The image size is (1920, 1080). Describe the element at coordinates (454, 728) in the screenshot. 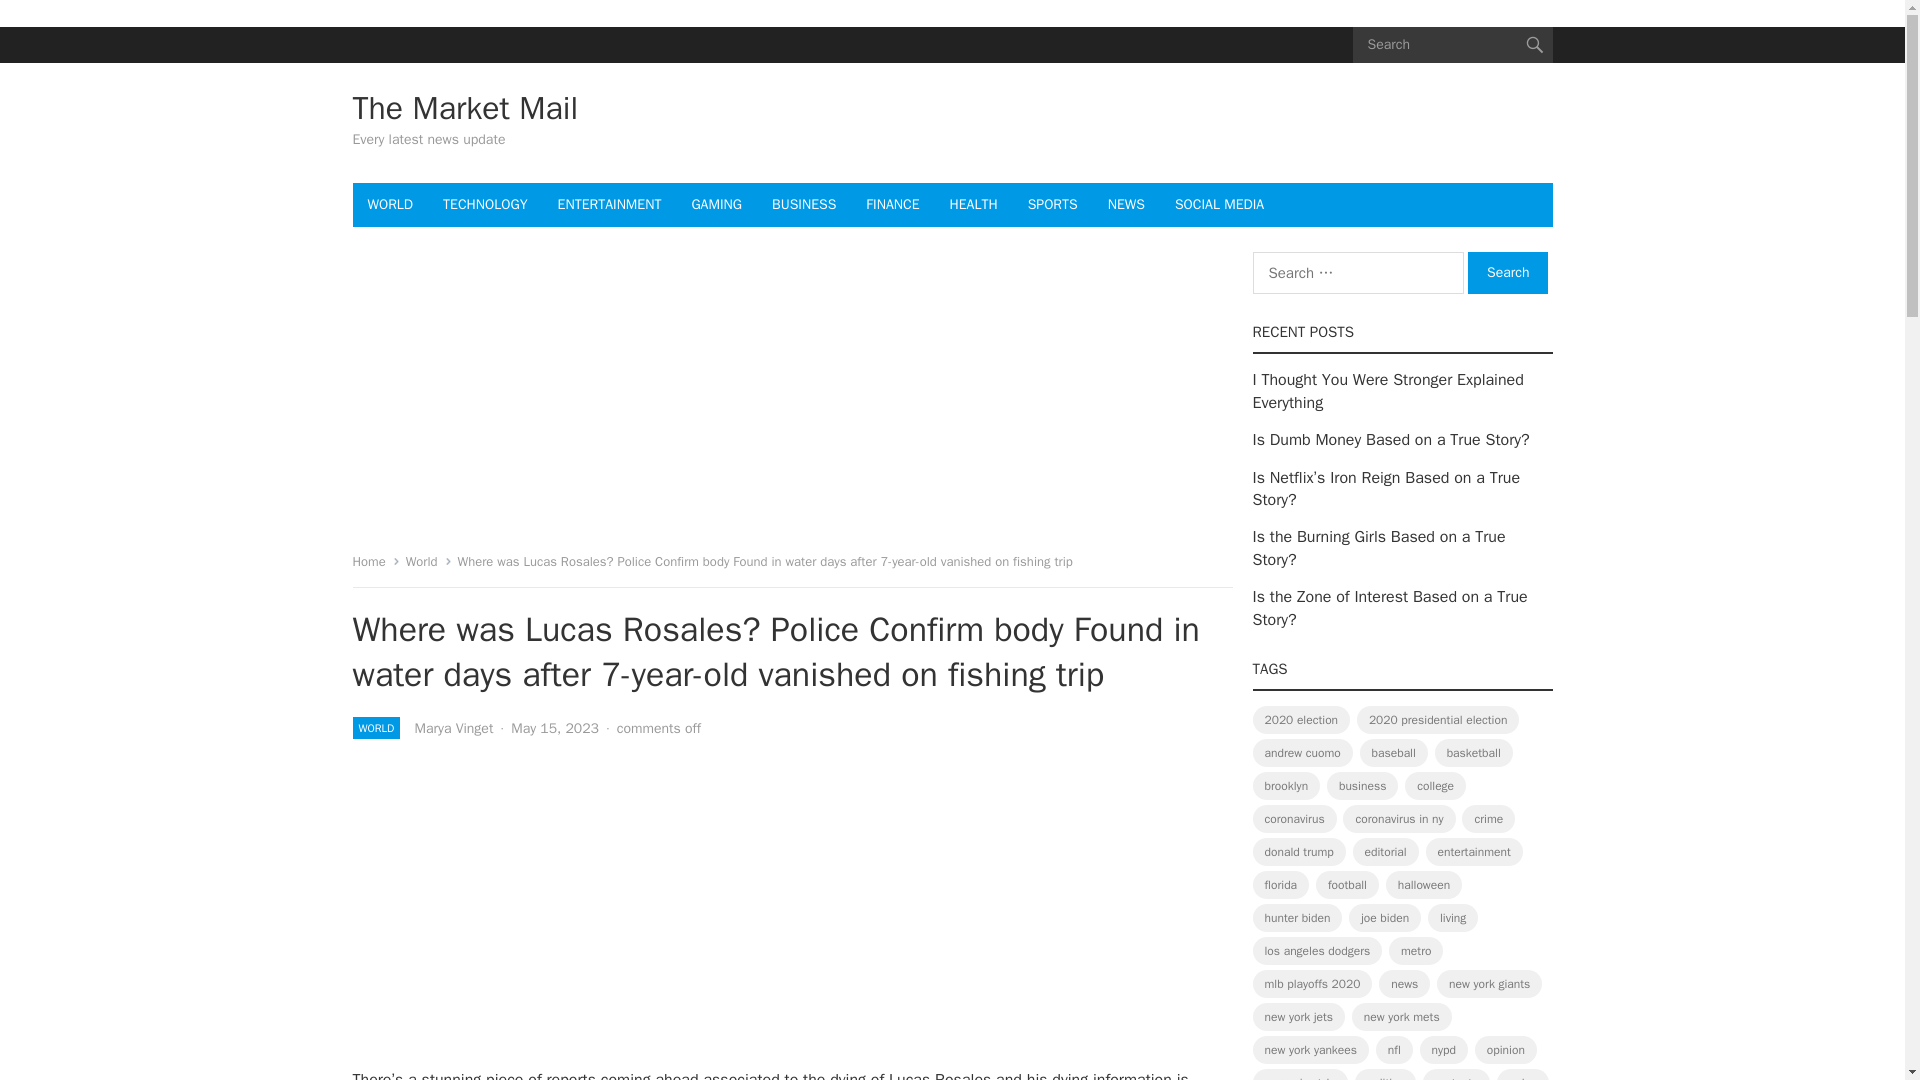

I see `Marya Vinget` at that location.